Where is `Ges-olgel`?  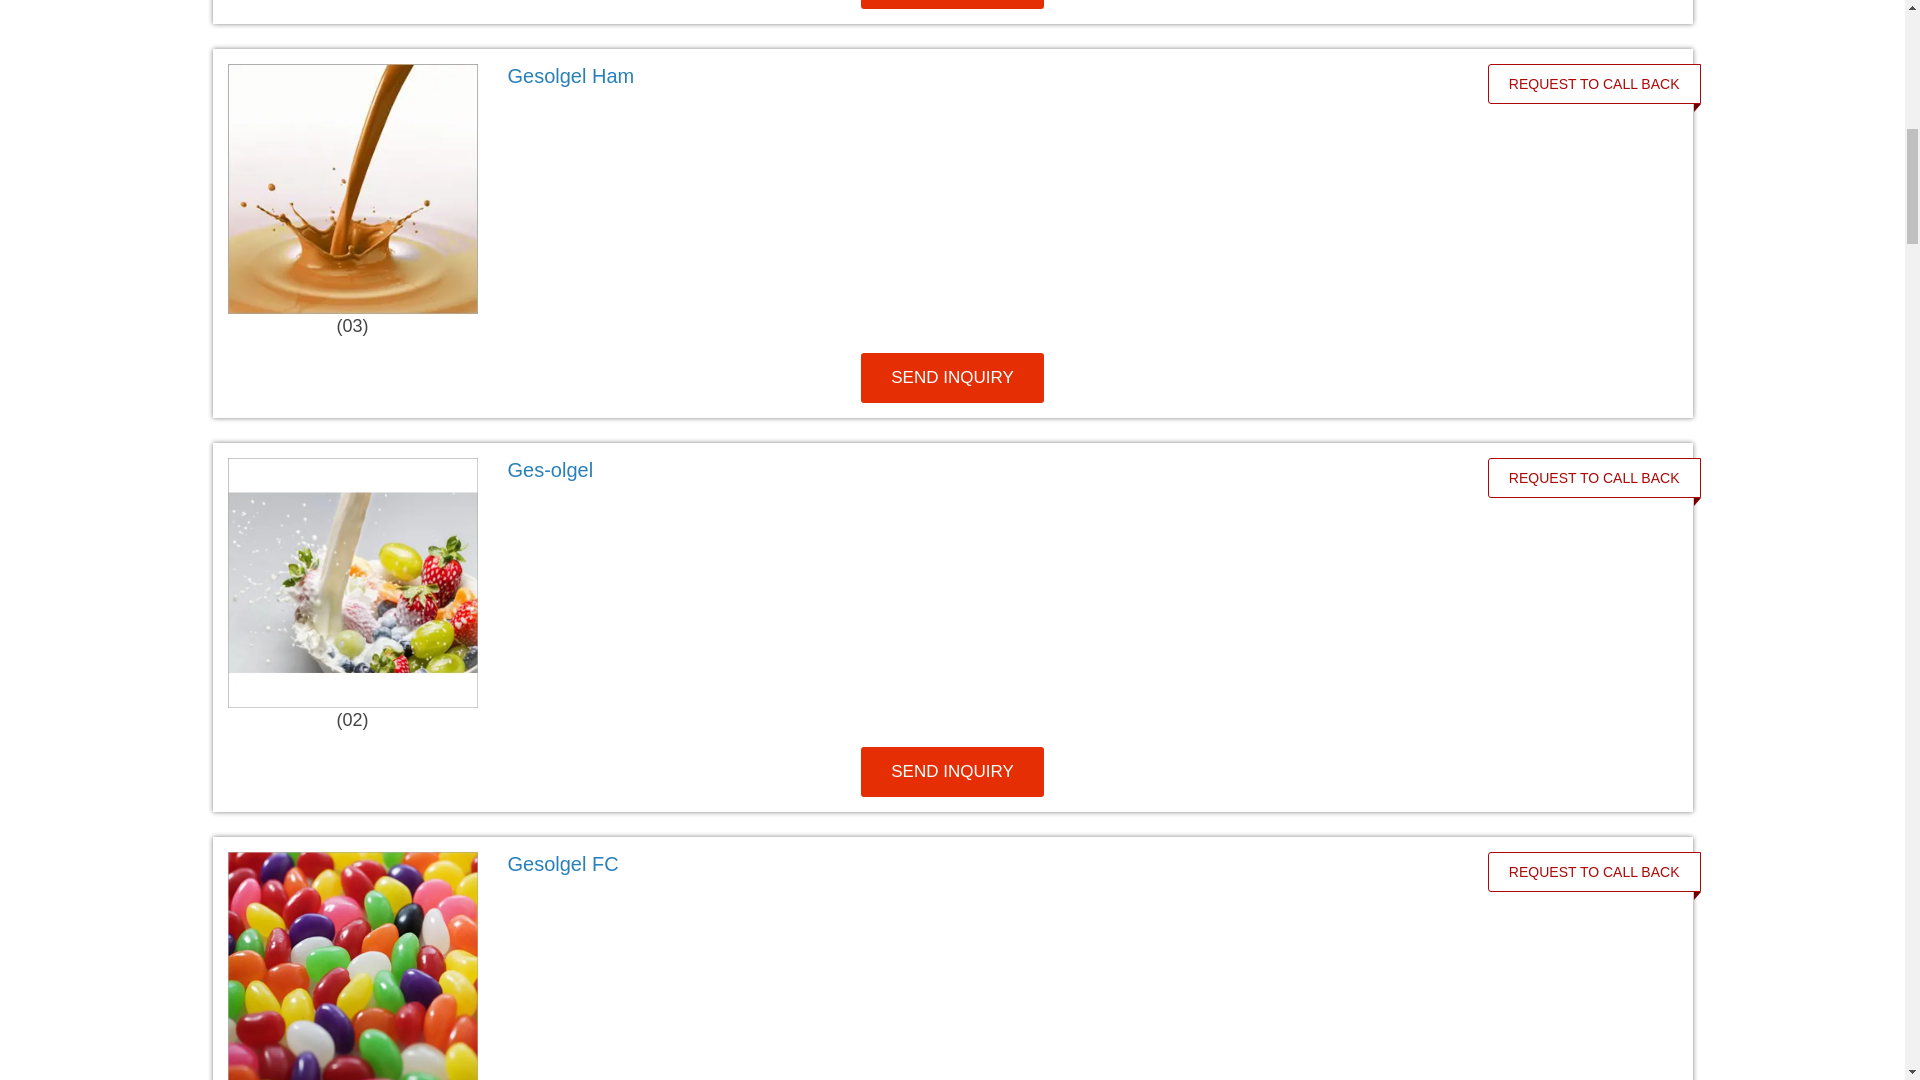 Ges-olgel is located at coordinates (976, 469).